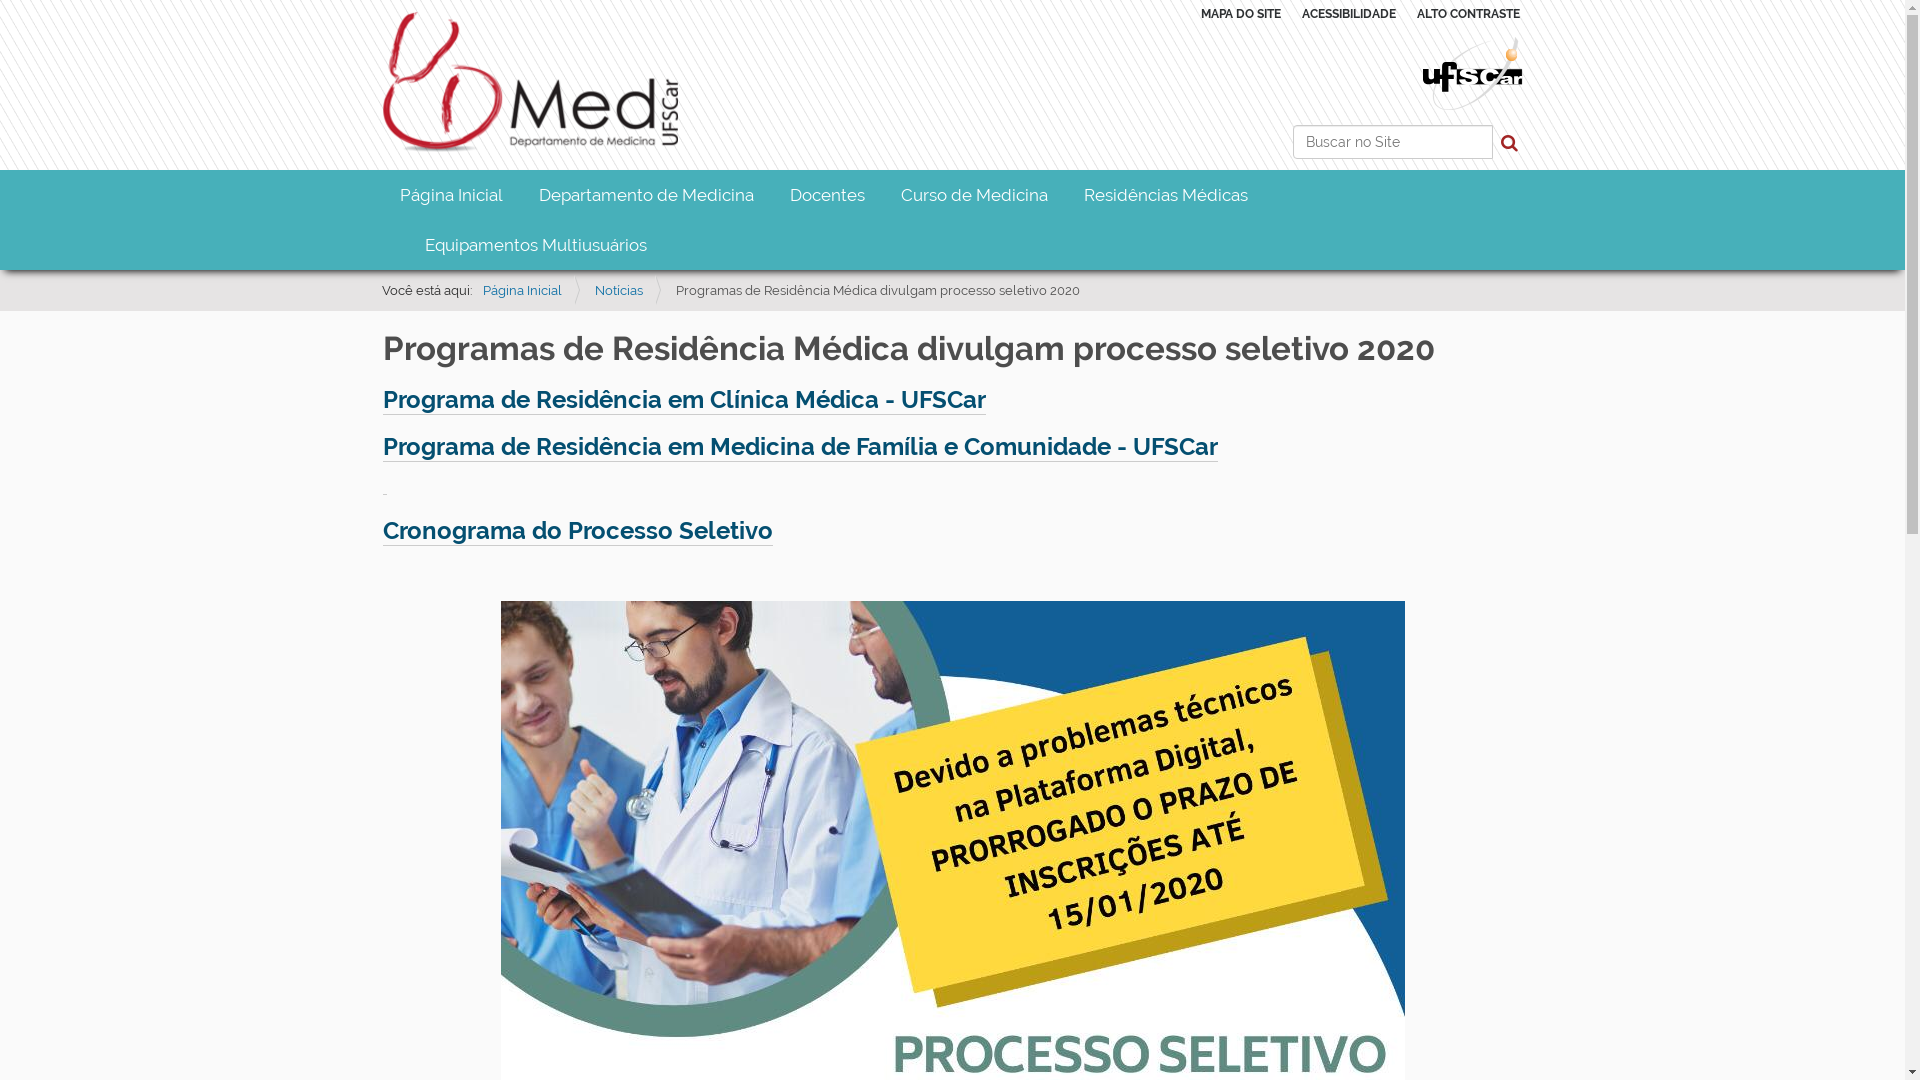  I want to click on Departamento de Medicina, so click(532, 84).